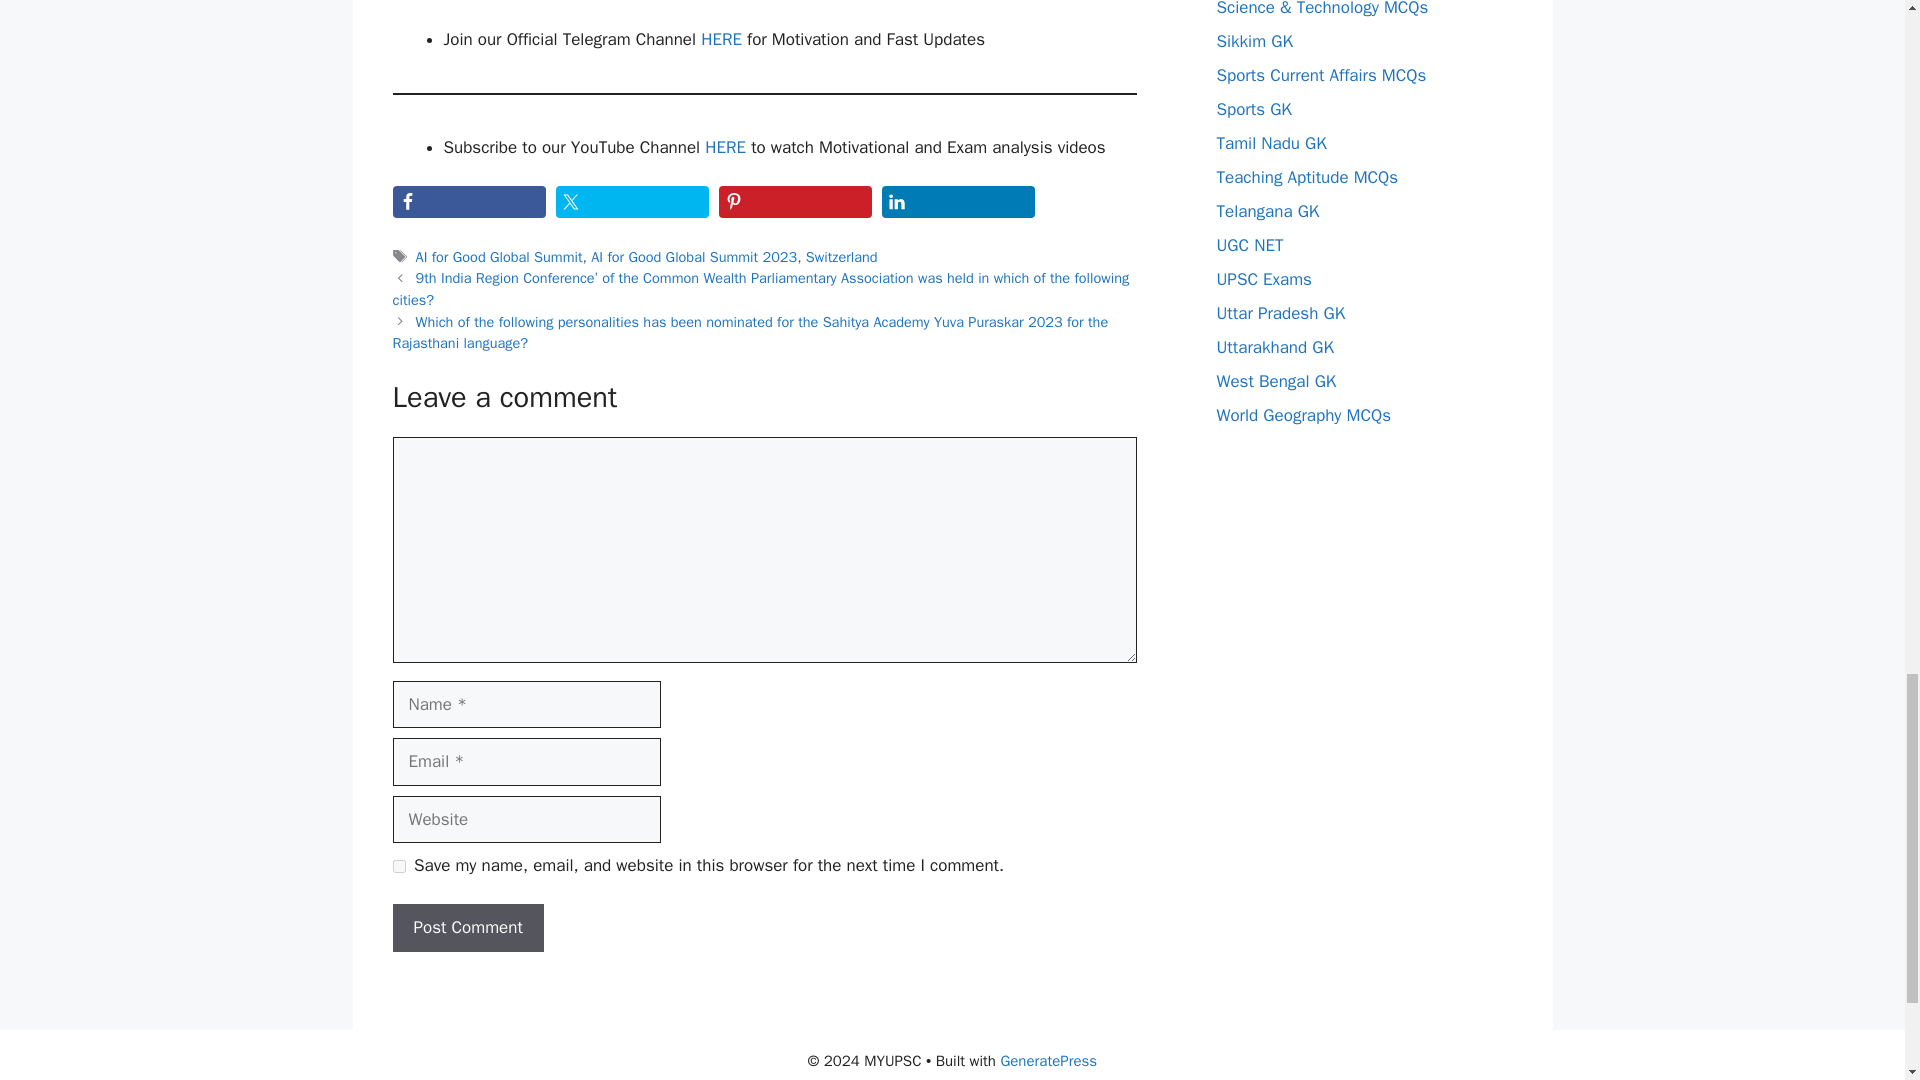 This screenshot has height=1080, width=1920. I want to click on Share on Facebook, so click(468, 202).